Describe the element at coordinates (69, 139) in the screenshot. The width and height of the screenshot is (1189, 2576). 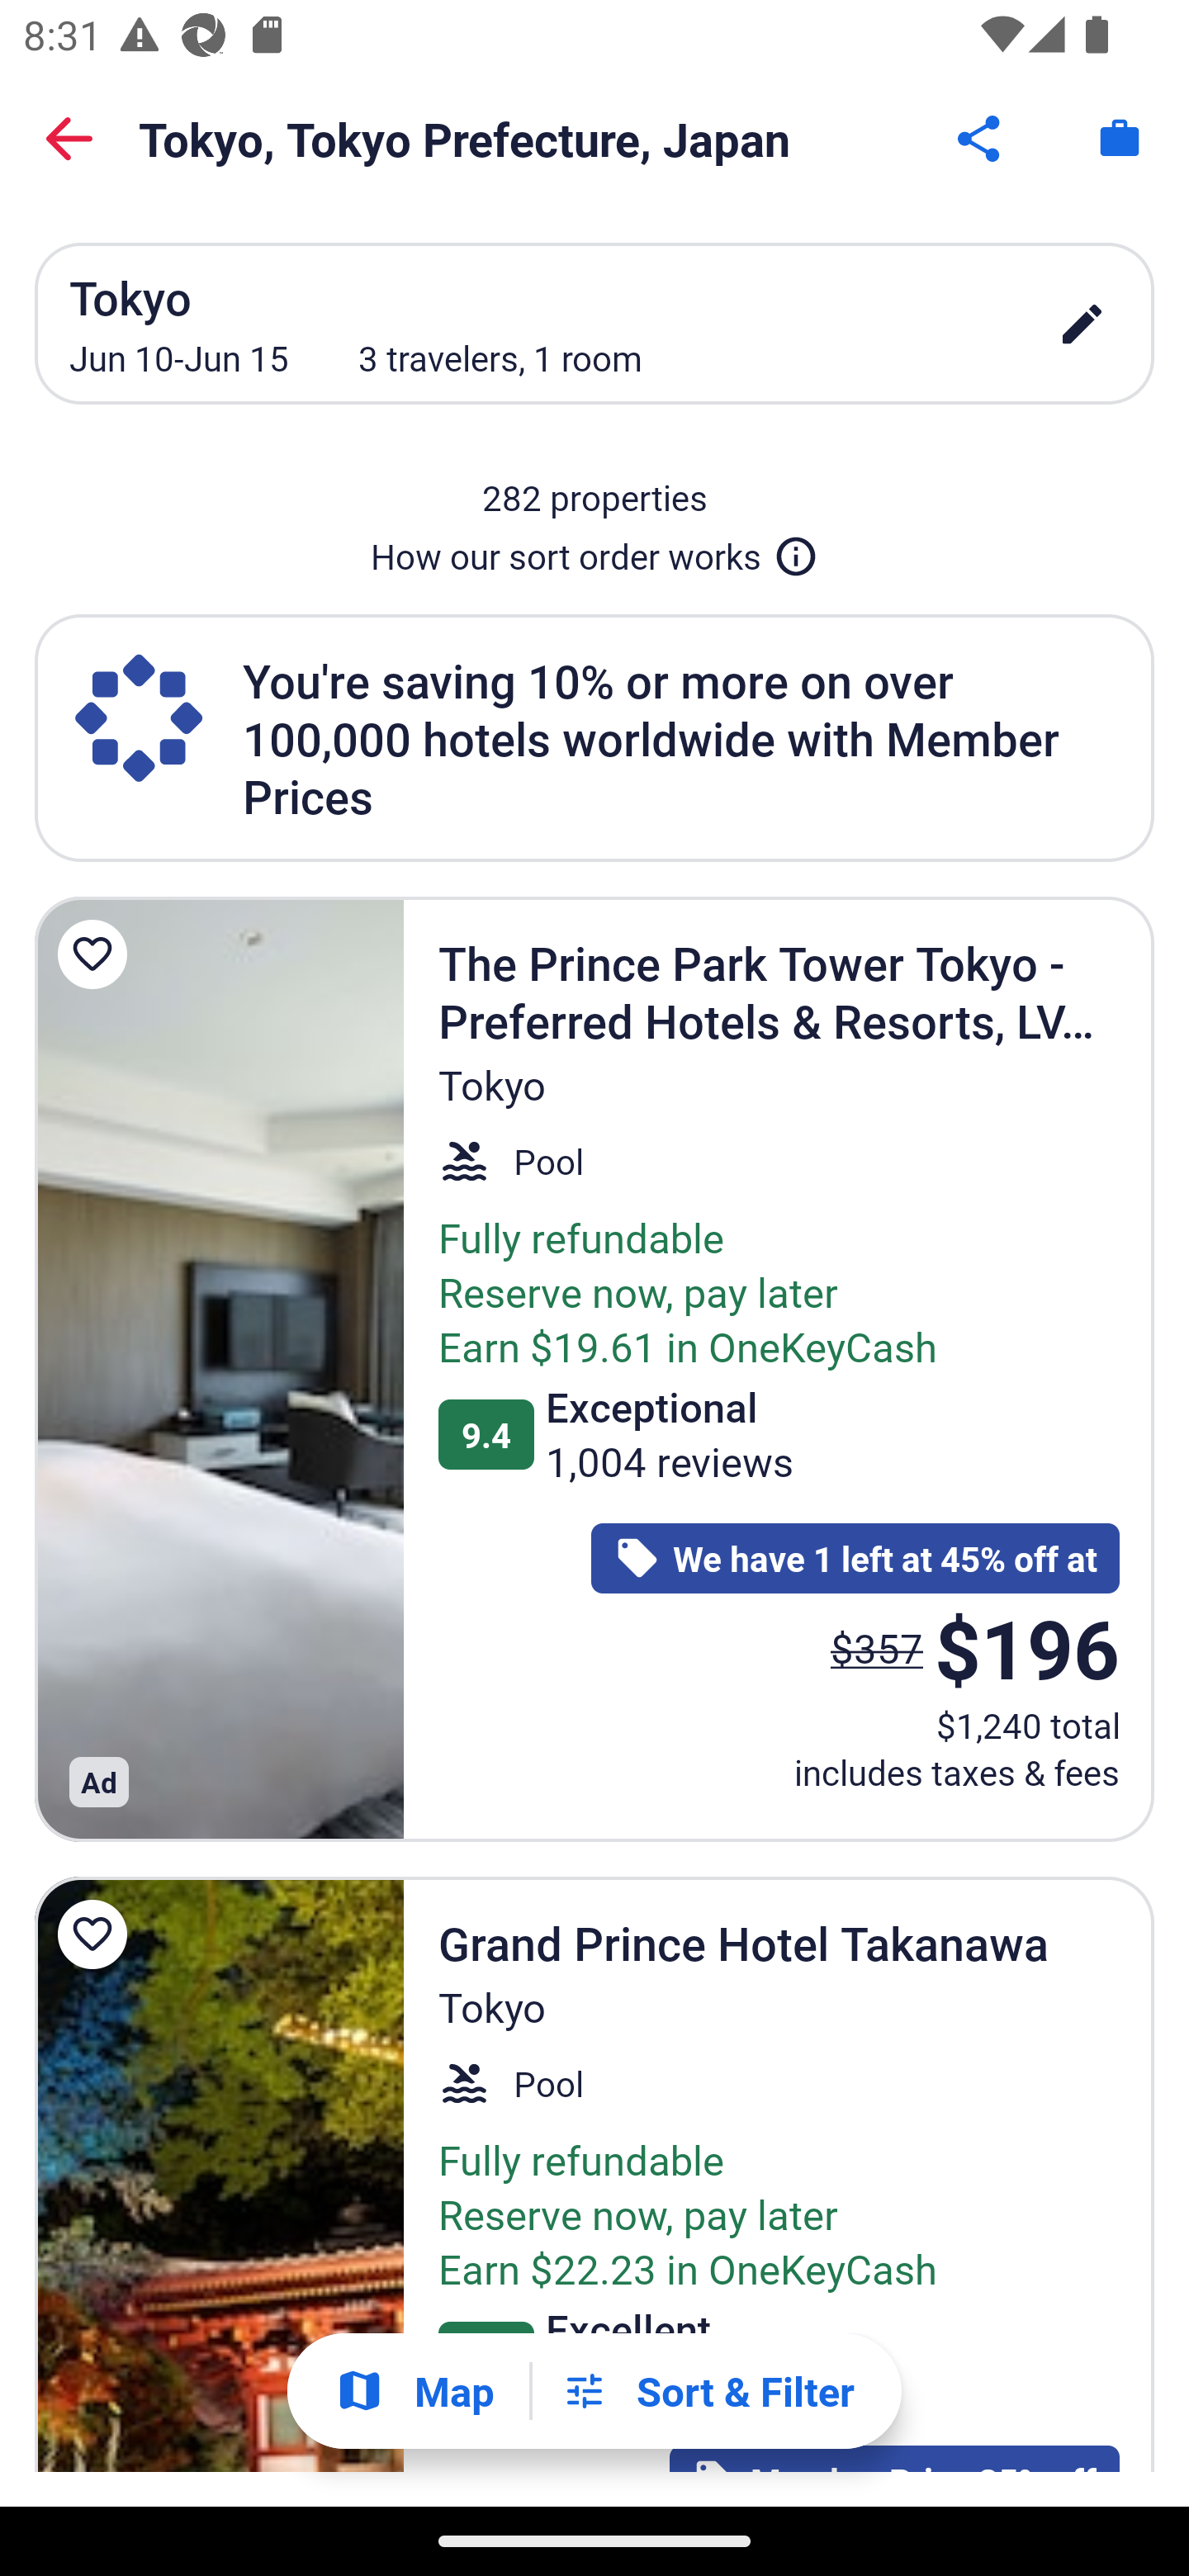
I see `Back` at that location.